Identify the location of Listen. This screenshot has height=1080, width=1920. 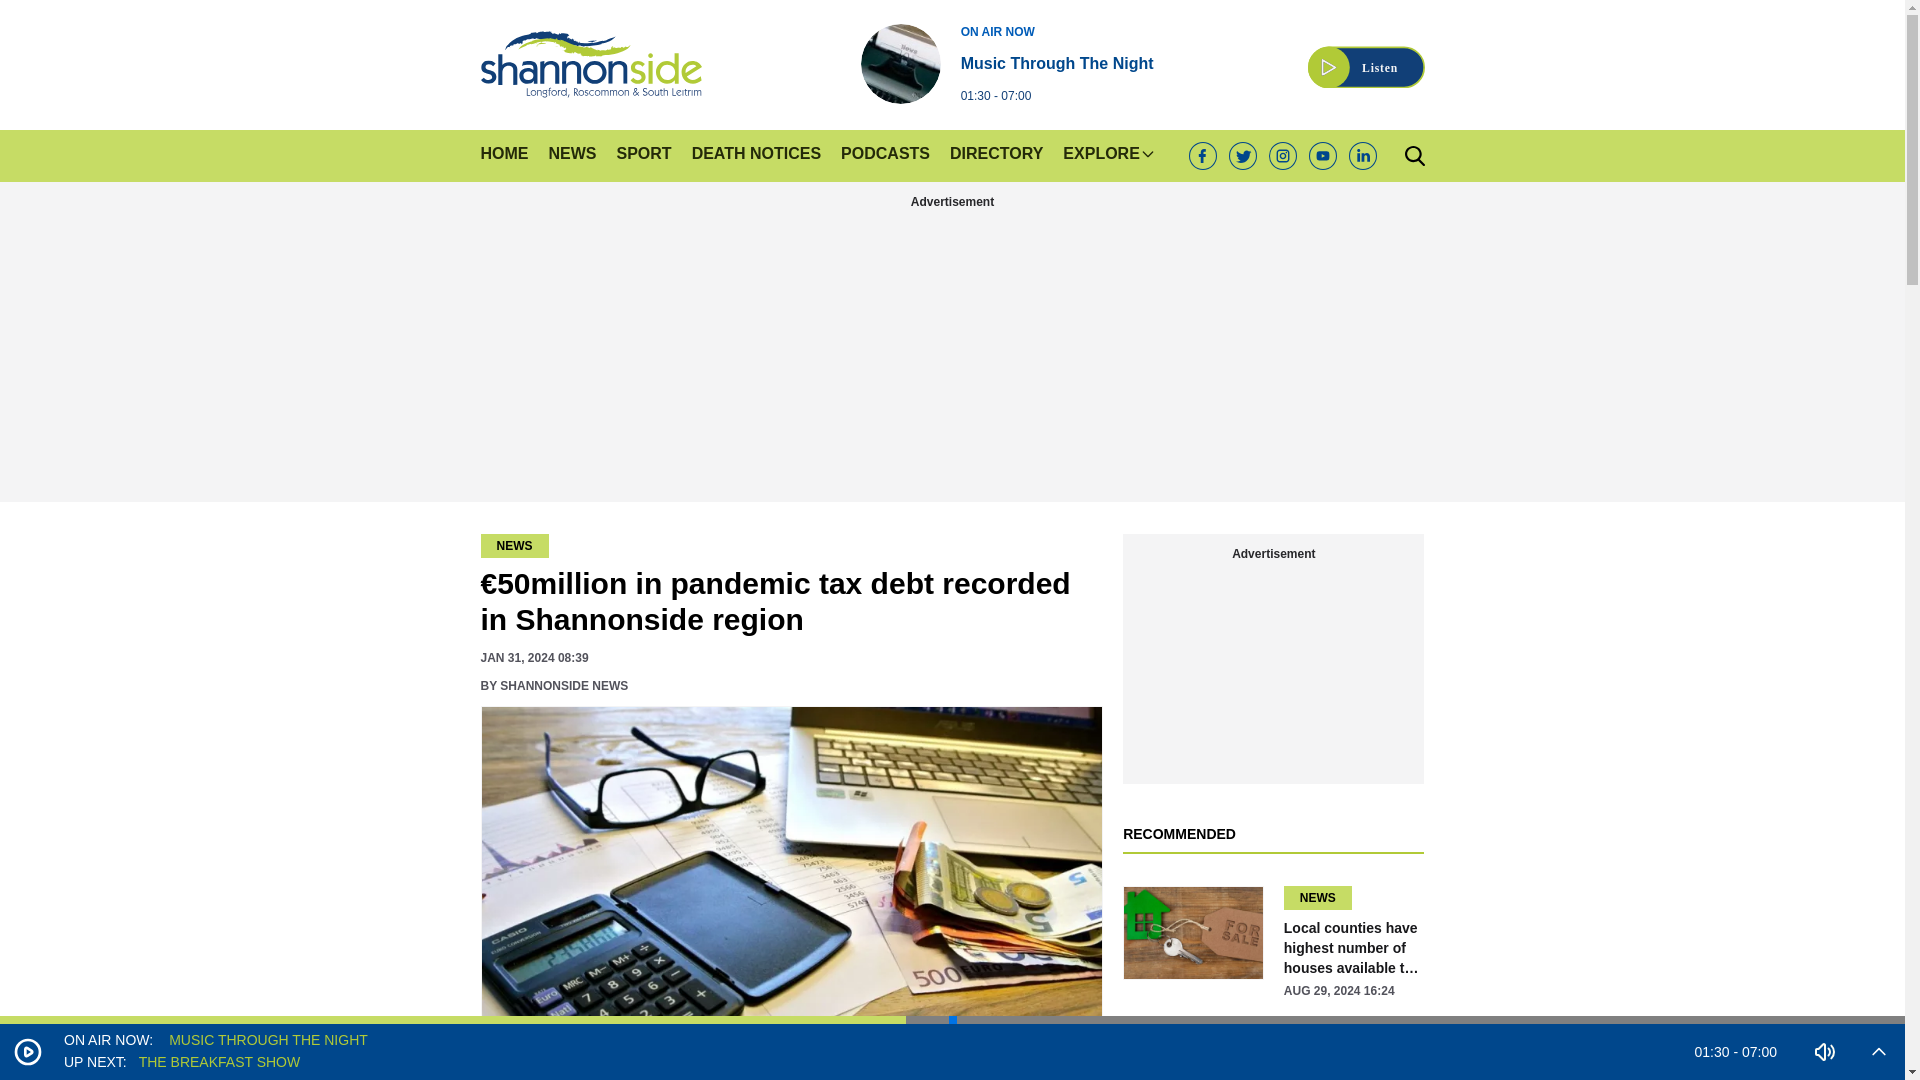
(756, 156).